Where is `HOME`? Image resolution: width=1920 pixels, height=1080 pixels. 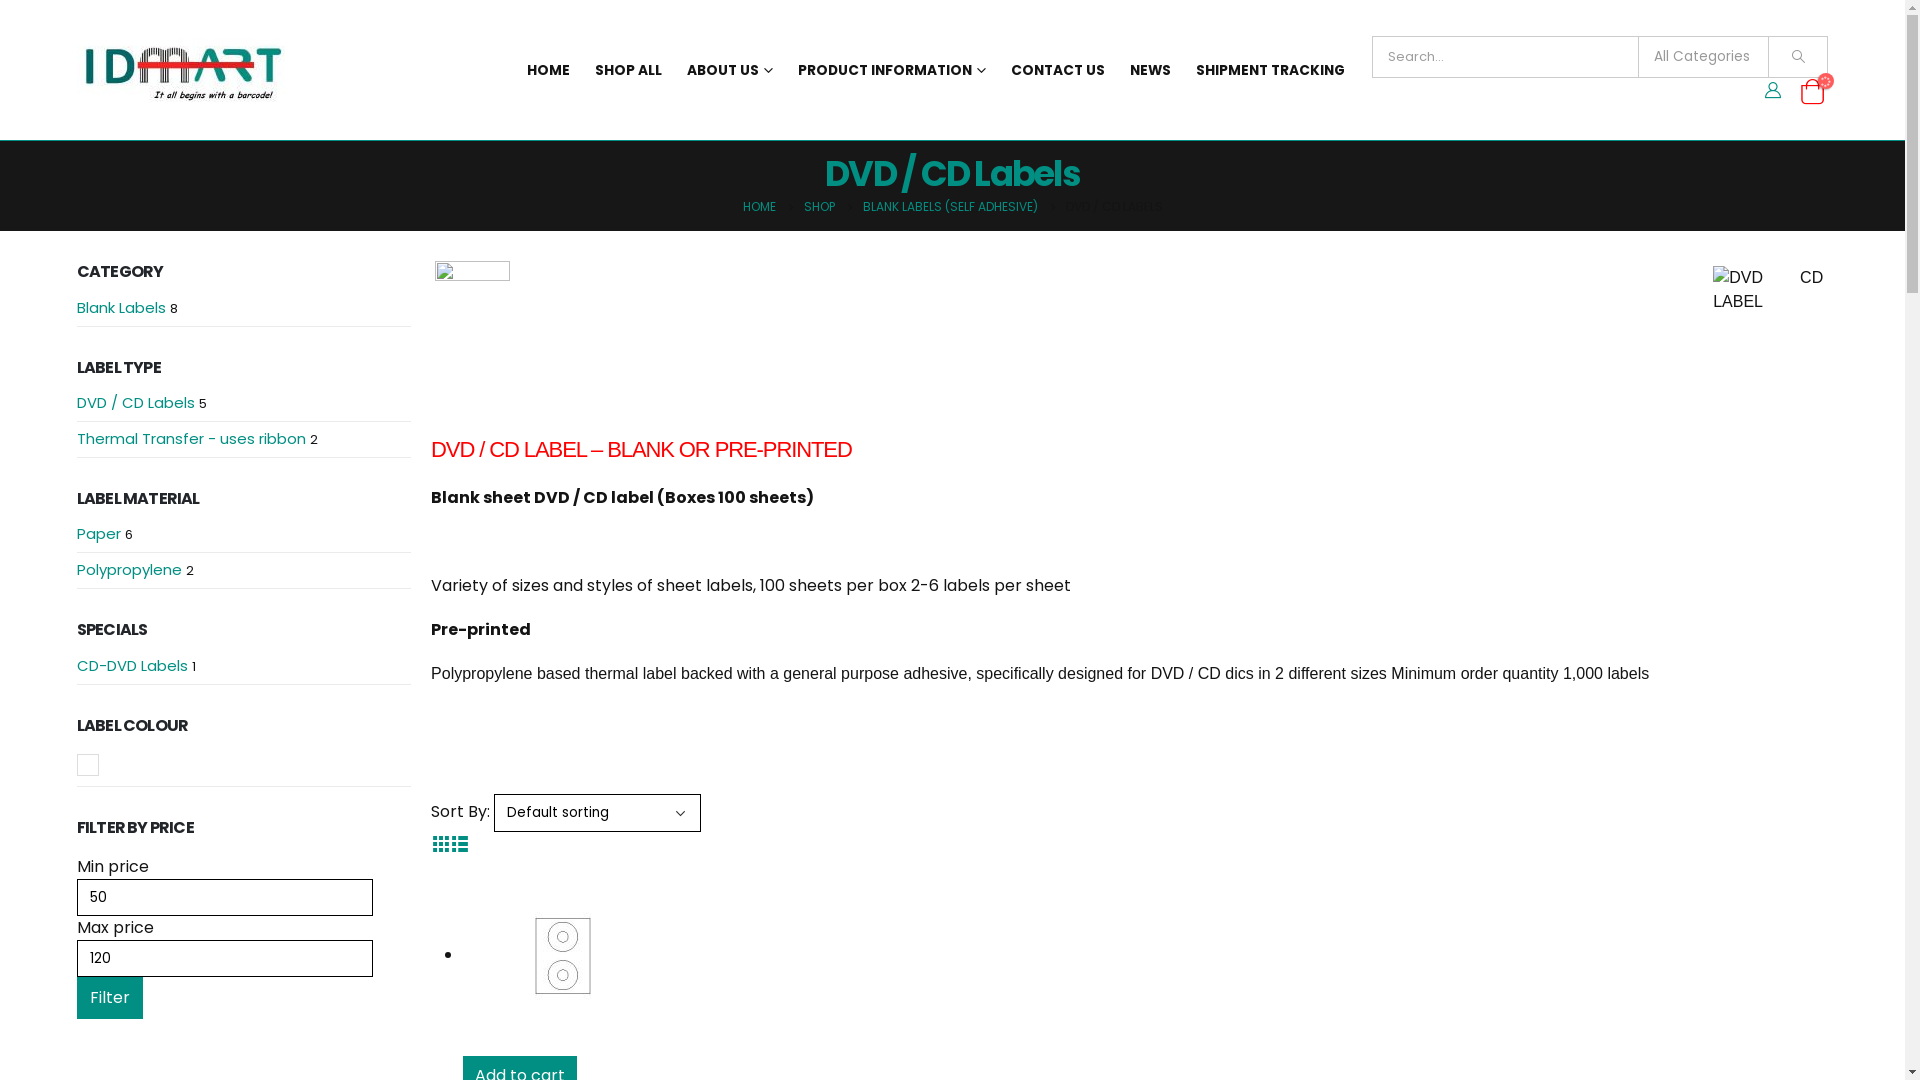
HOME is located at coordinates (758, 207).